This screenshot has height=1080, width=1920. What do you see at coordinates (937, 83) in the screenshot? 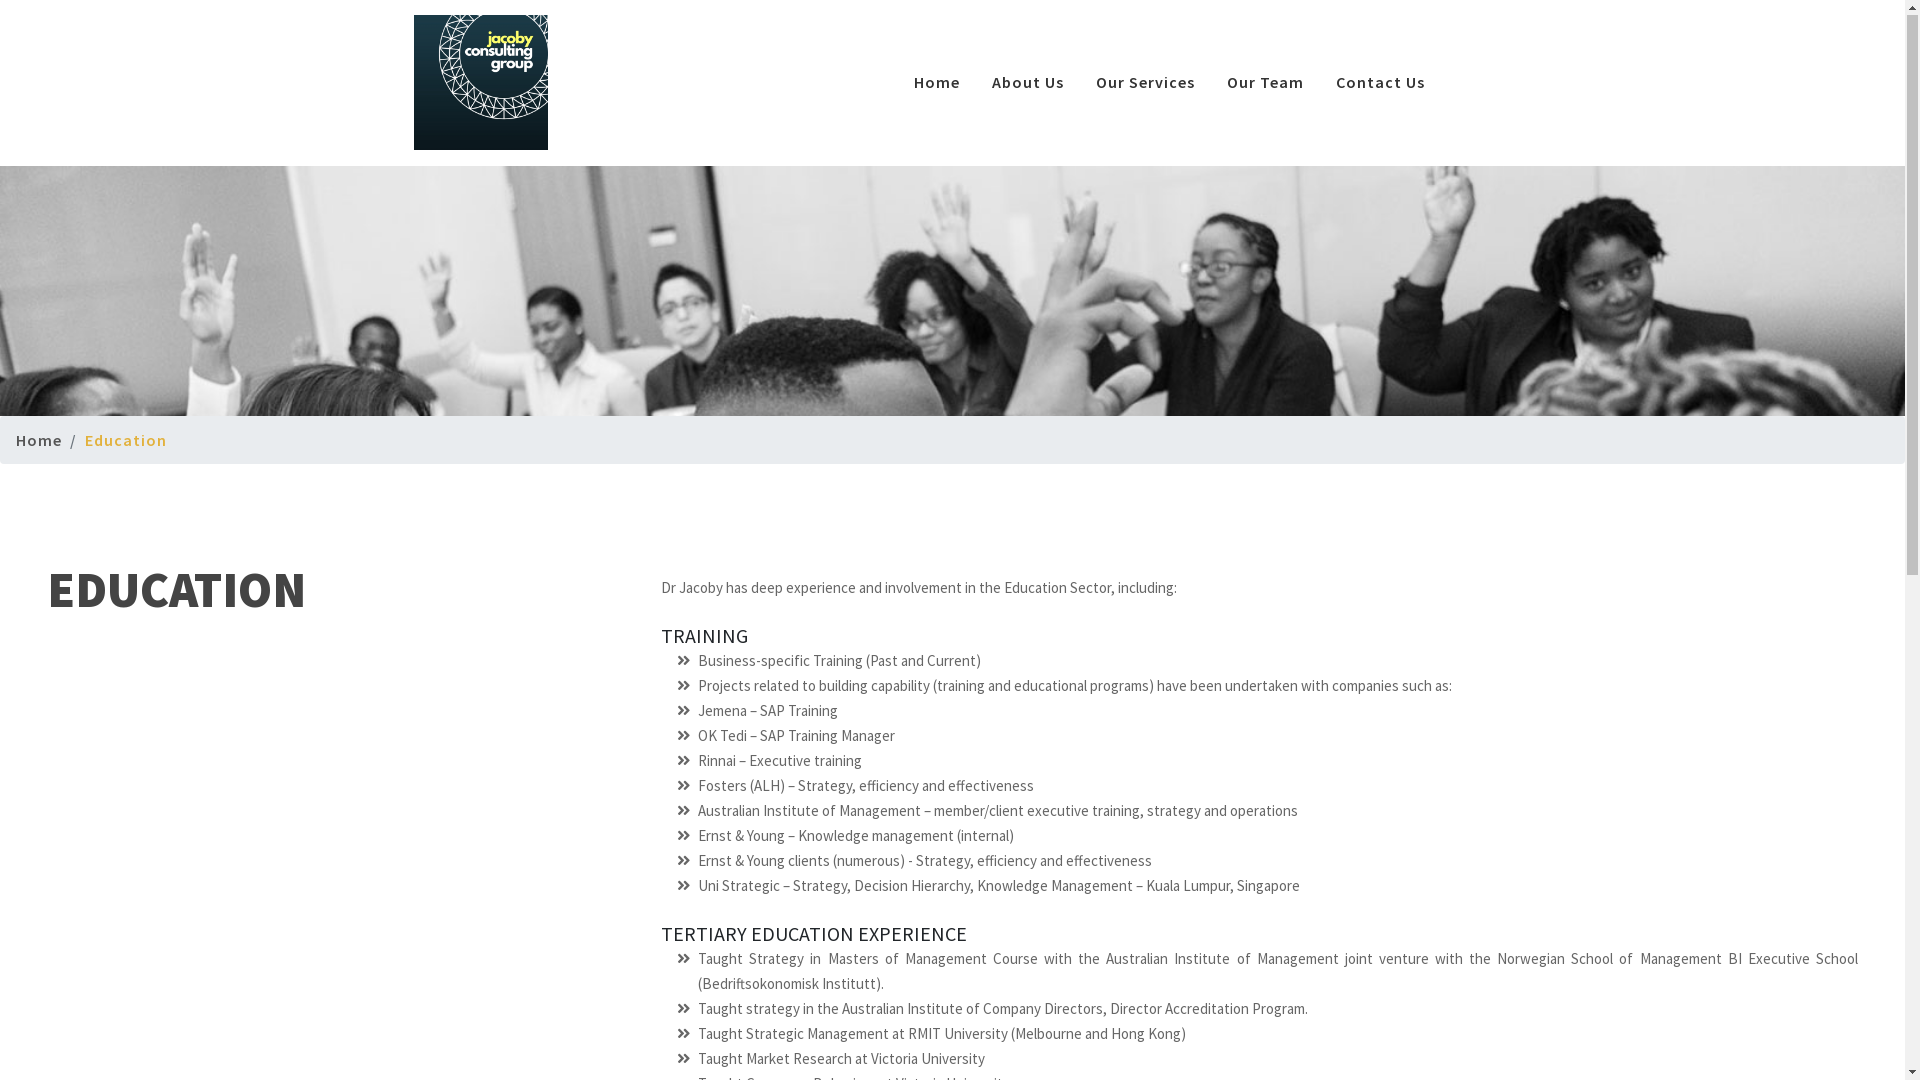
I see `Home` at bounding box center [937, 83].